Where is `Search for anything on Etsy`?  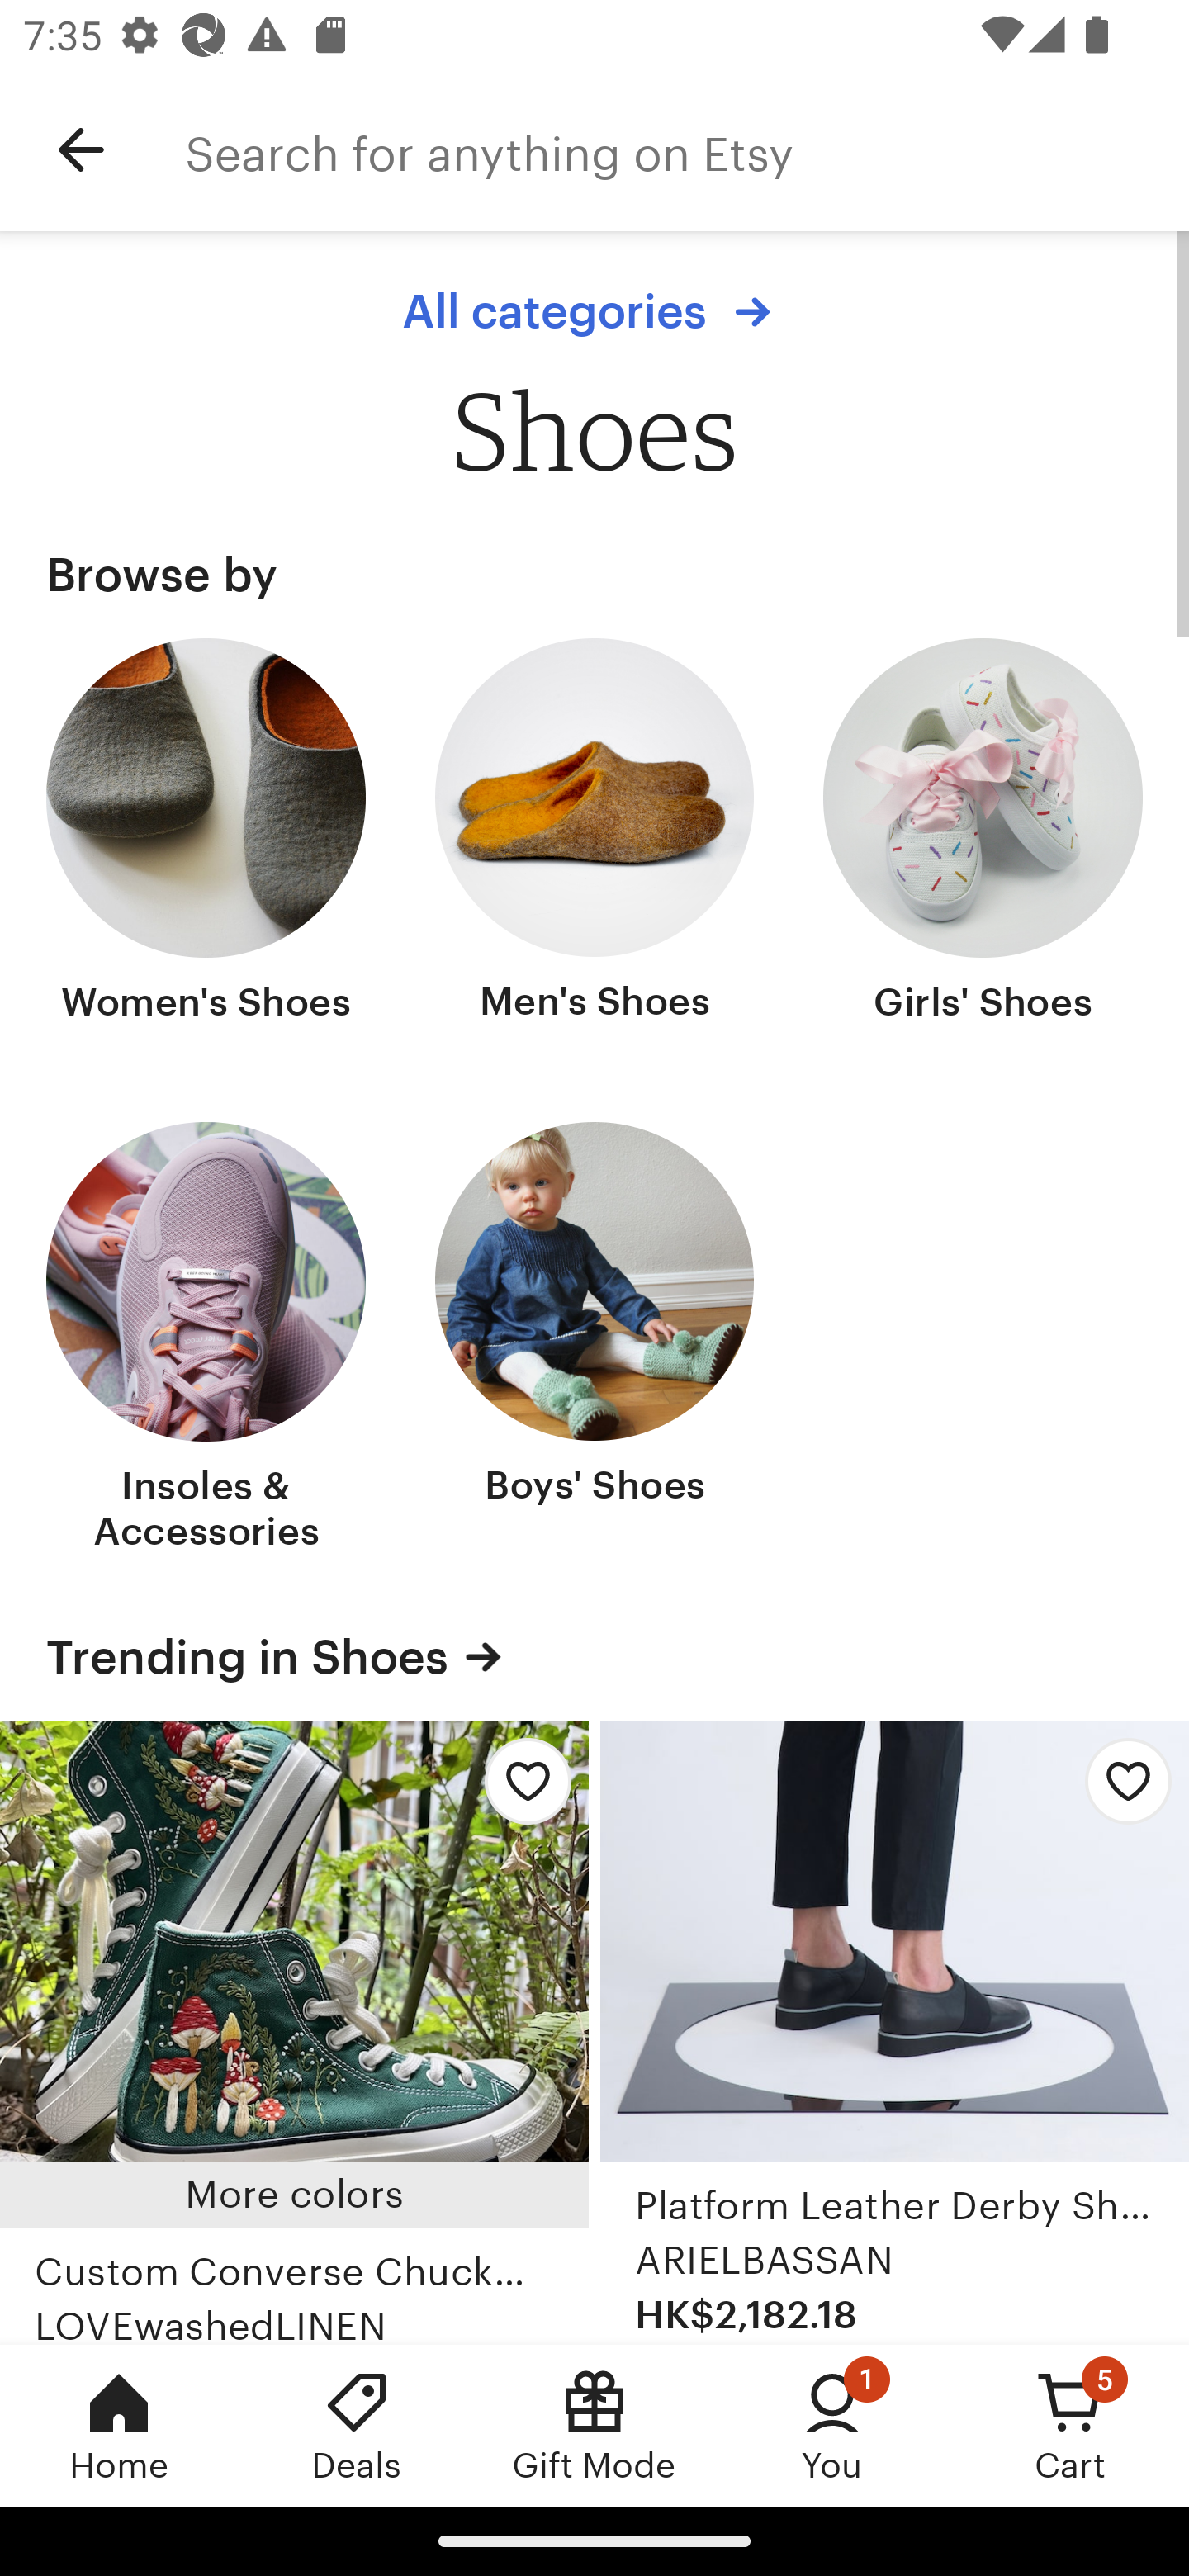
Search for anything on Etsy is located at coordinates (687, 150).